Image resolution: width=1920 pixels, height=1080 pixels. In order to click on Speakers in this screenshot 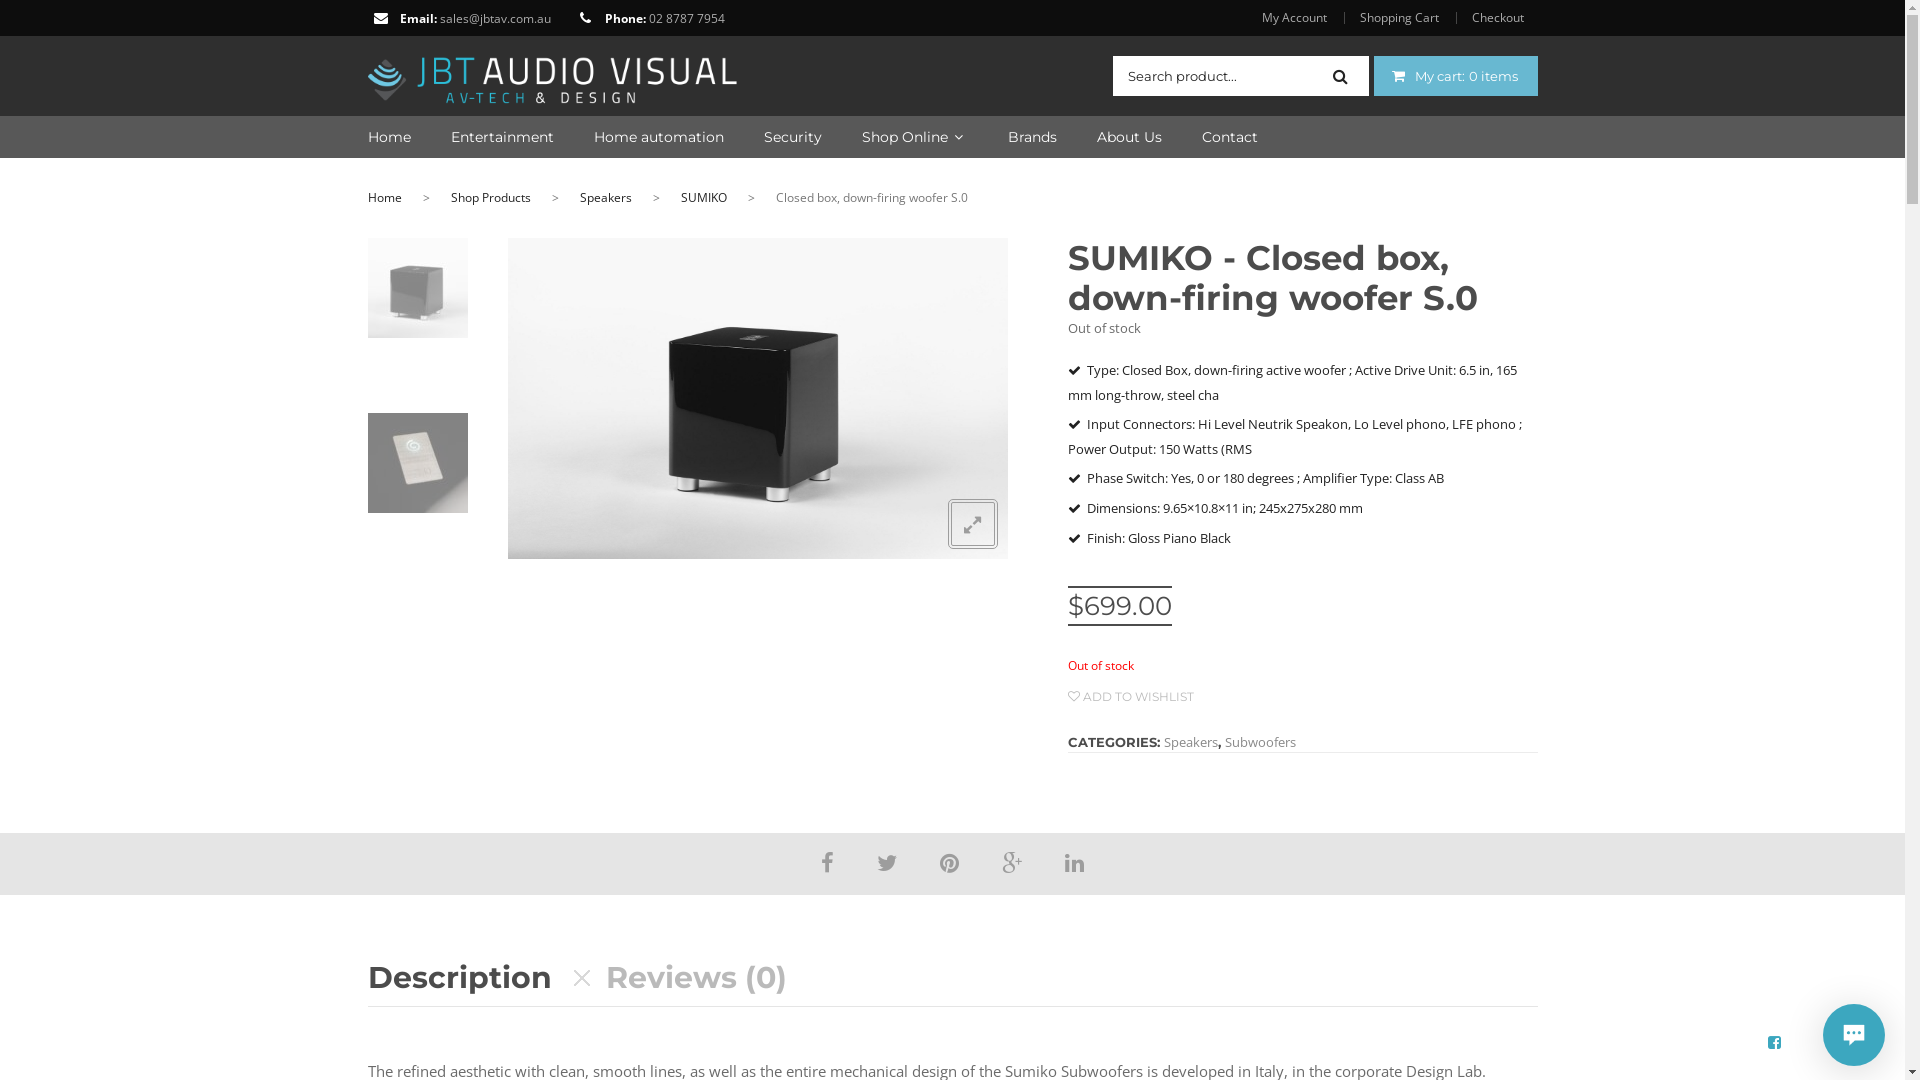, I will do `click(606, 198)`.